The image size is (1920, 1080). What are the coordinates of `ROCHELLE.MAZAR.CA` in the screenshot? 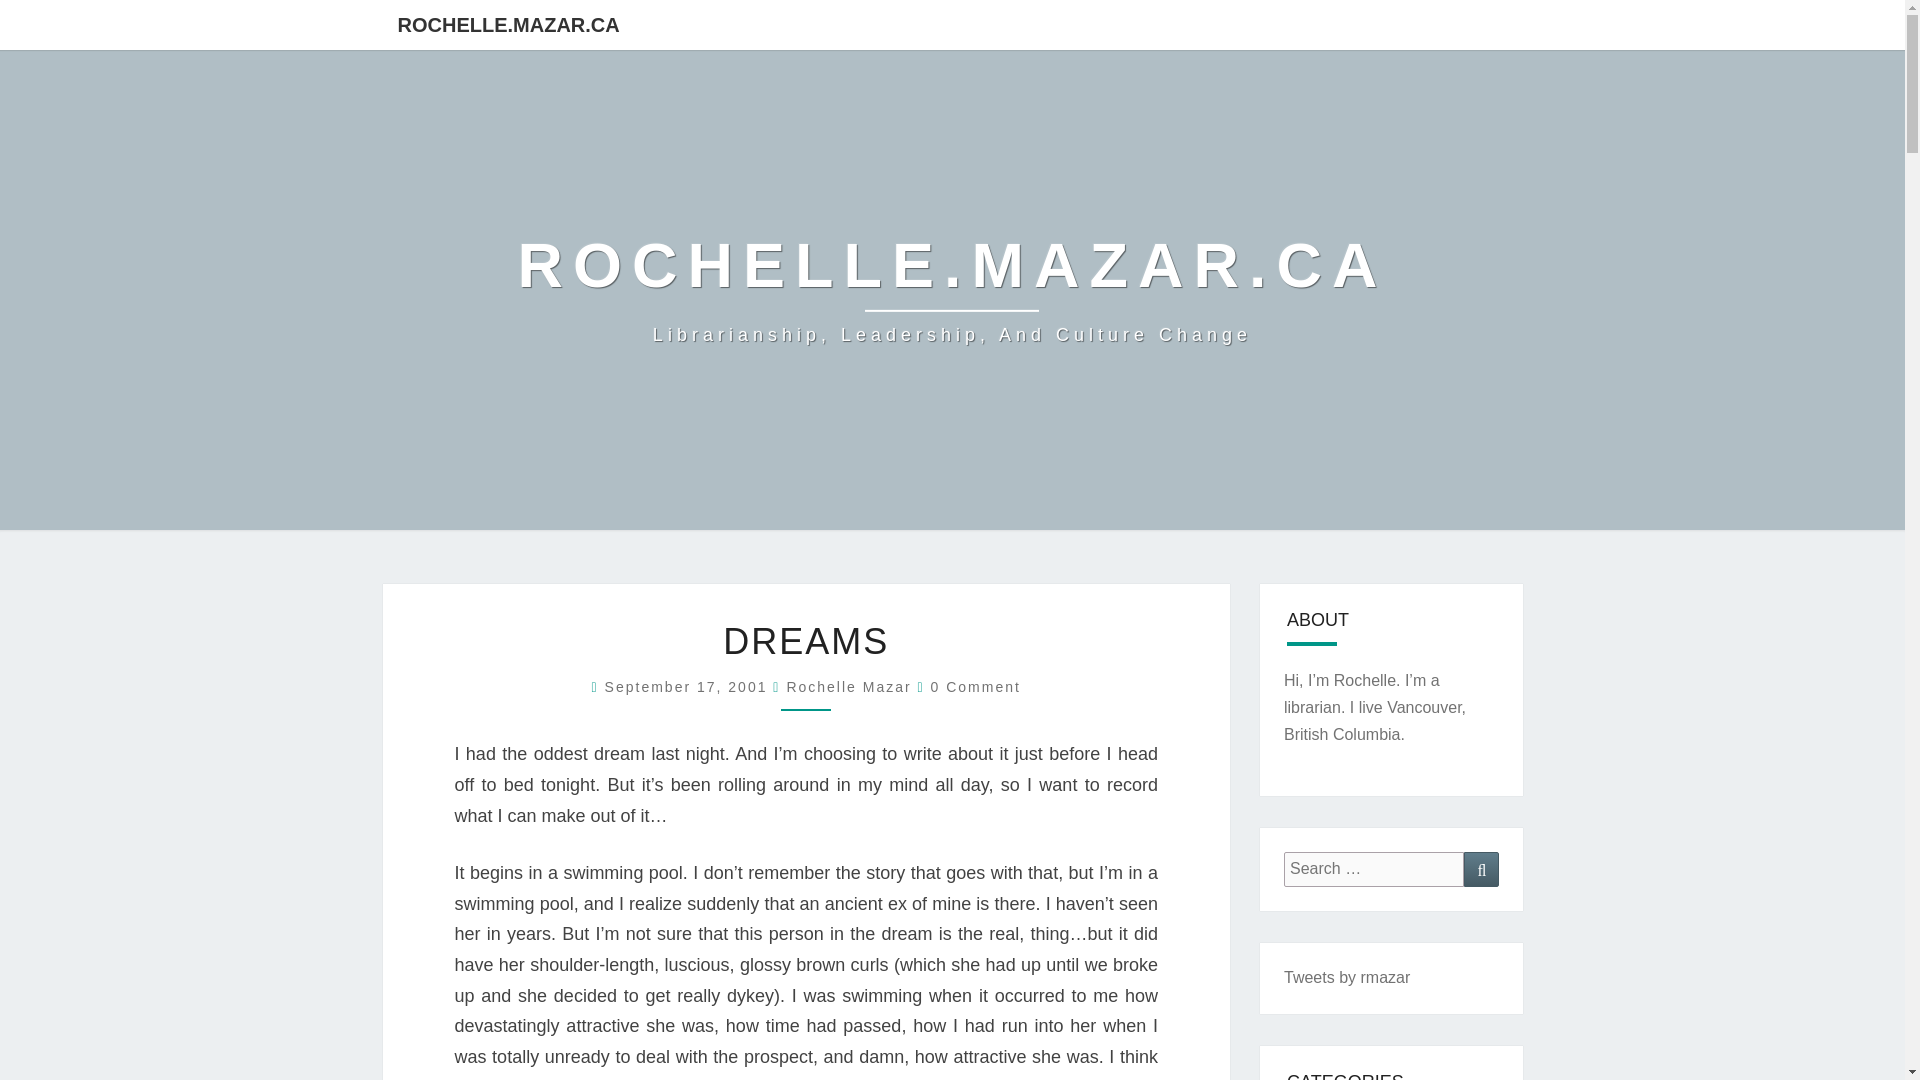 It's located at (508, 24).